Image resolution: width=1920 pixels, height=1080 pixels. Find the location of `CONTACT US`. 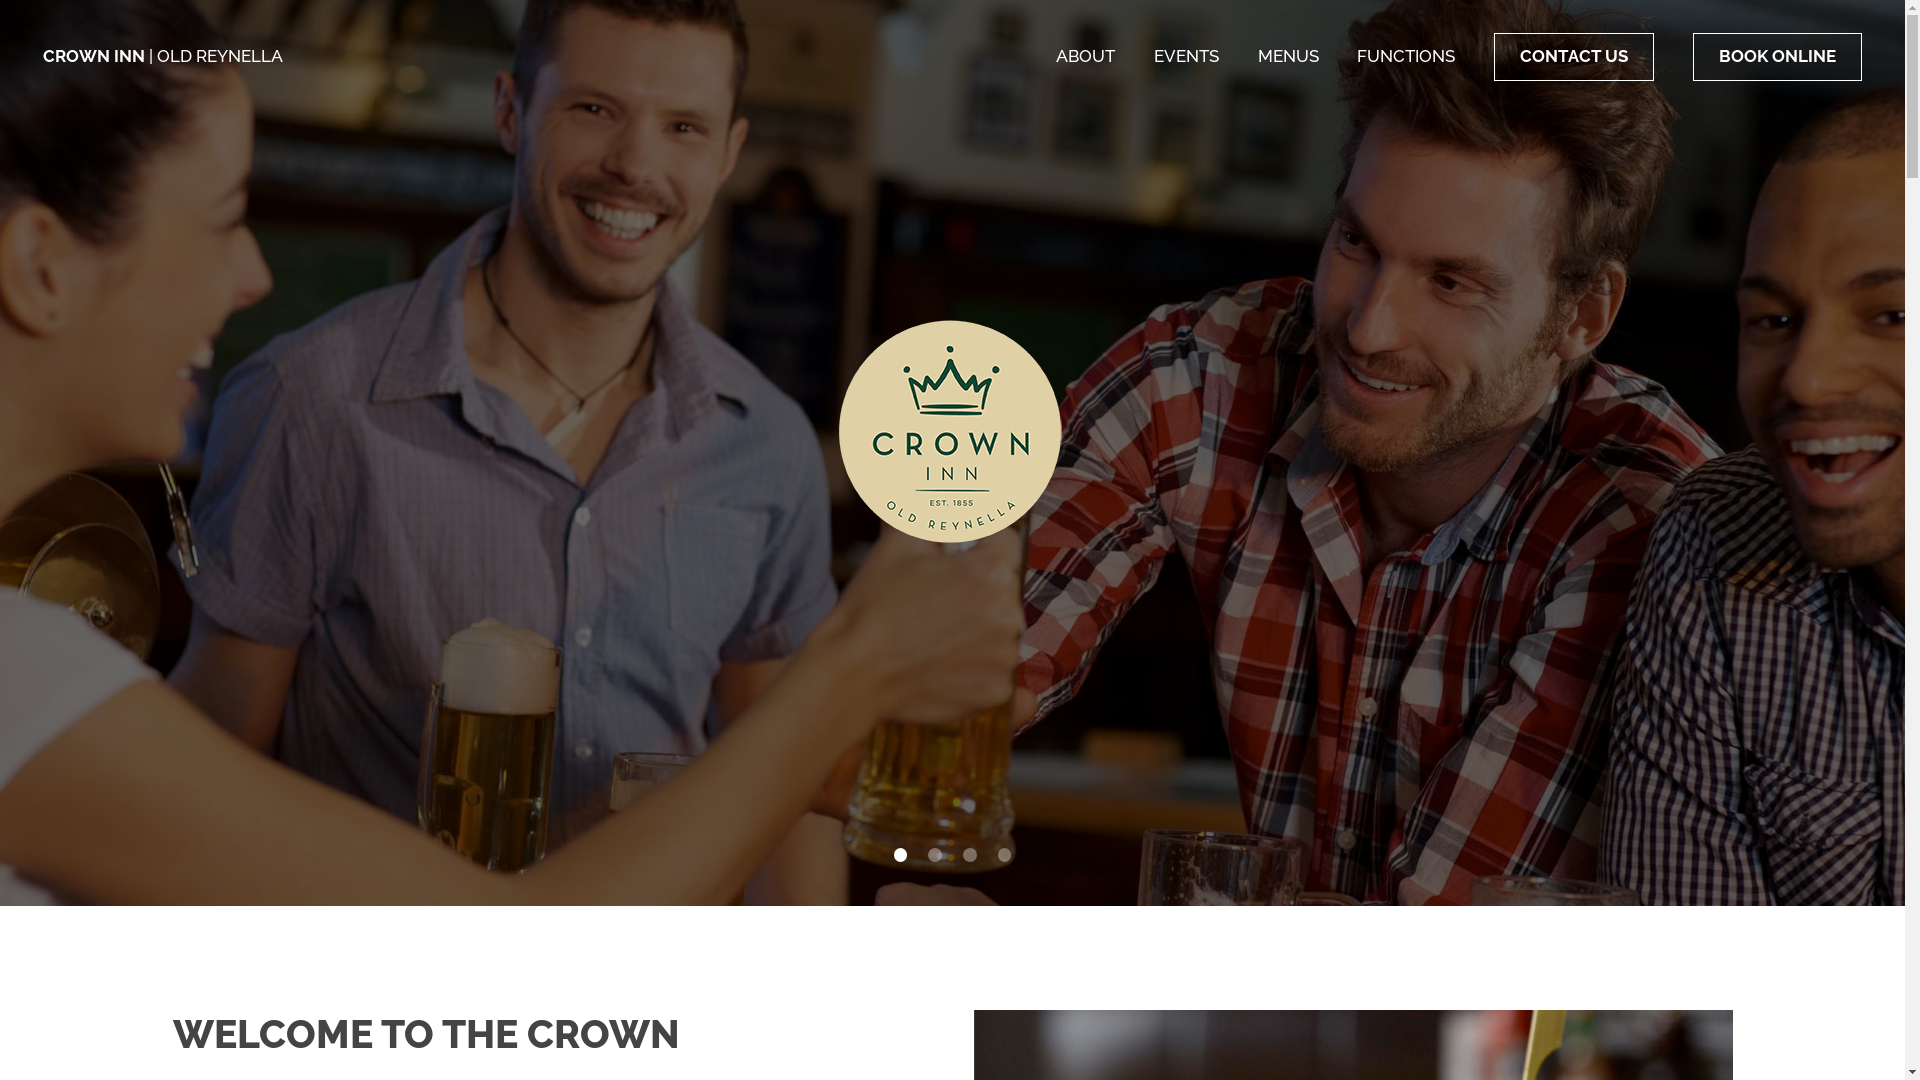

CONTACT US is located at coordinates (1574, 57).